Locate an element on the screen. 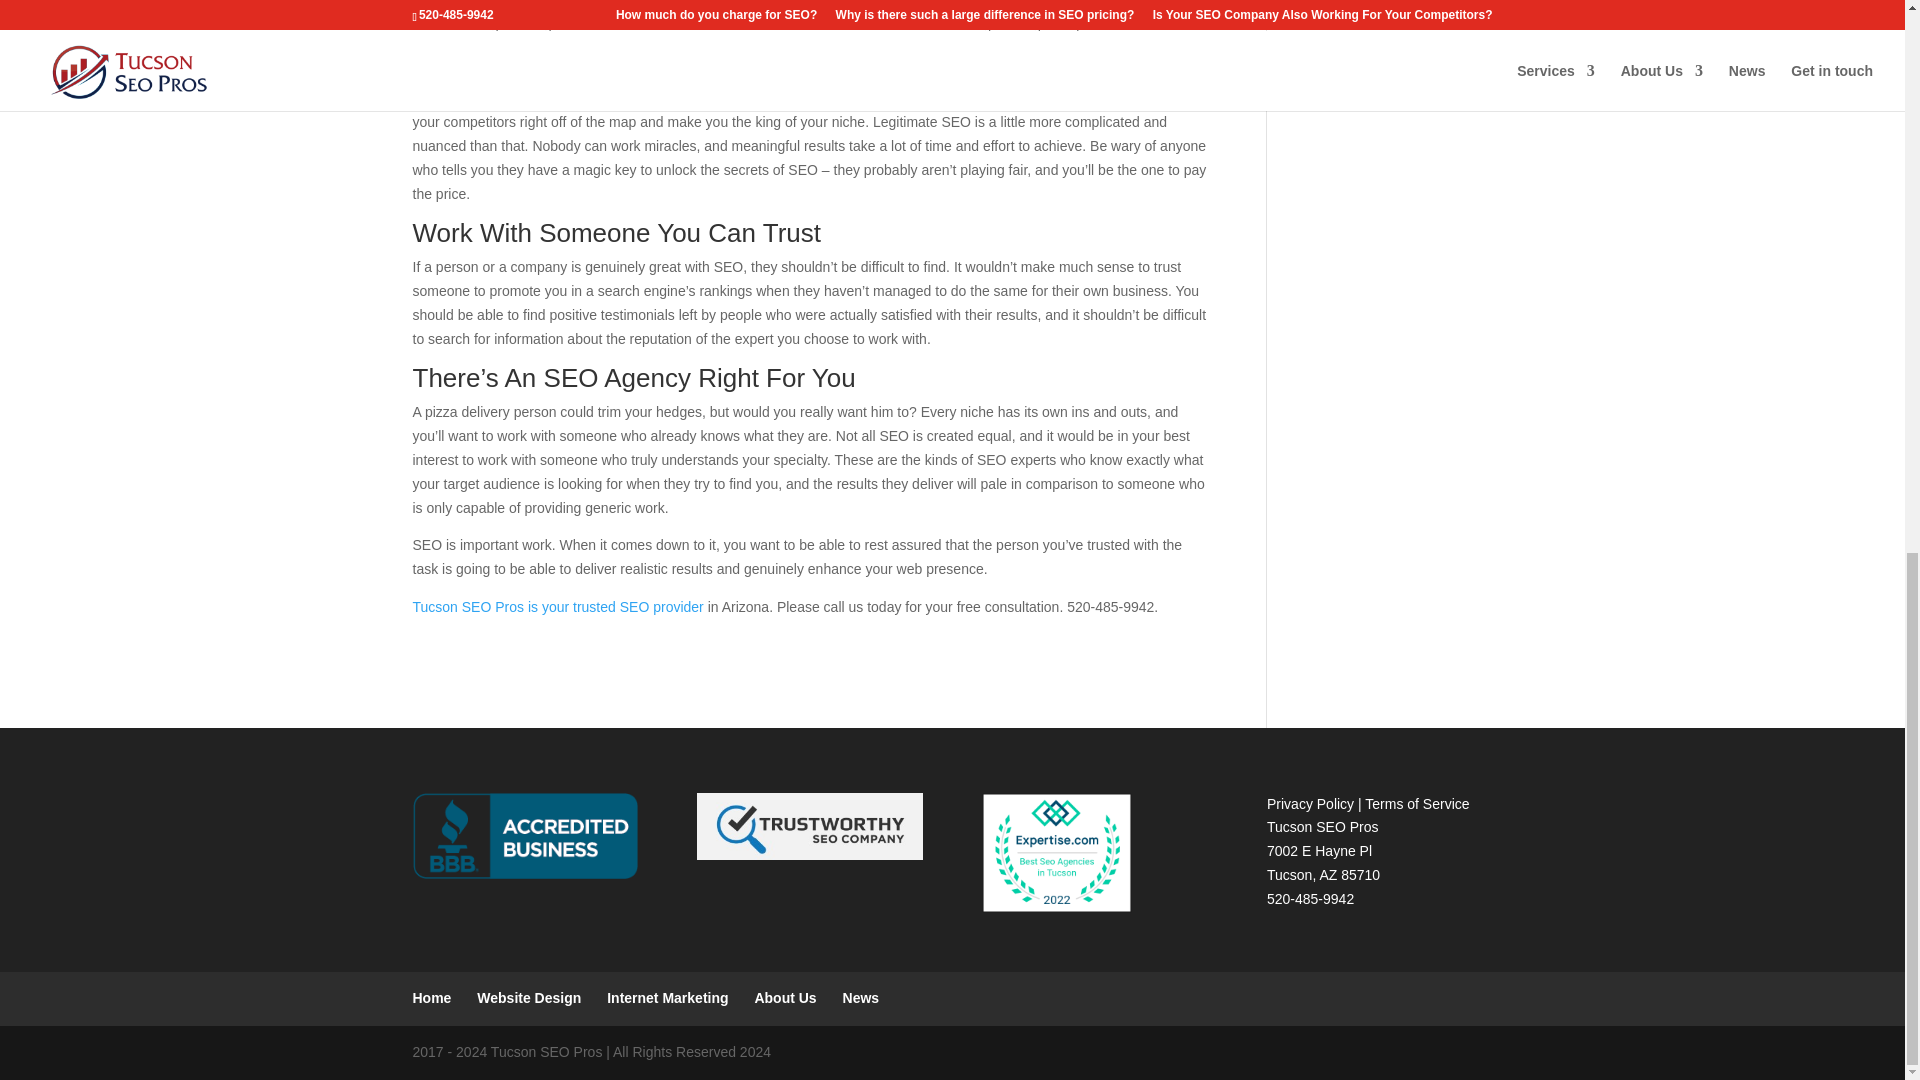 The image size is (1920, 1080). Privacy Policy is located at coordinates (1310, 804).